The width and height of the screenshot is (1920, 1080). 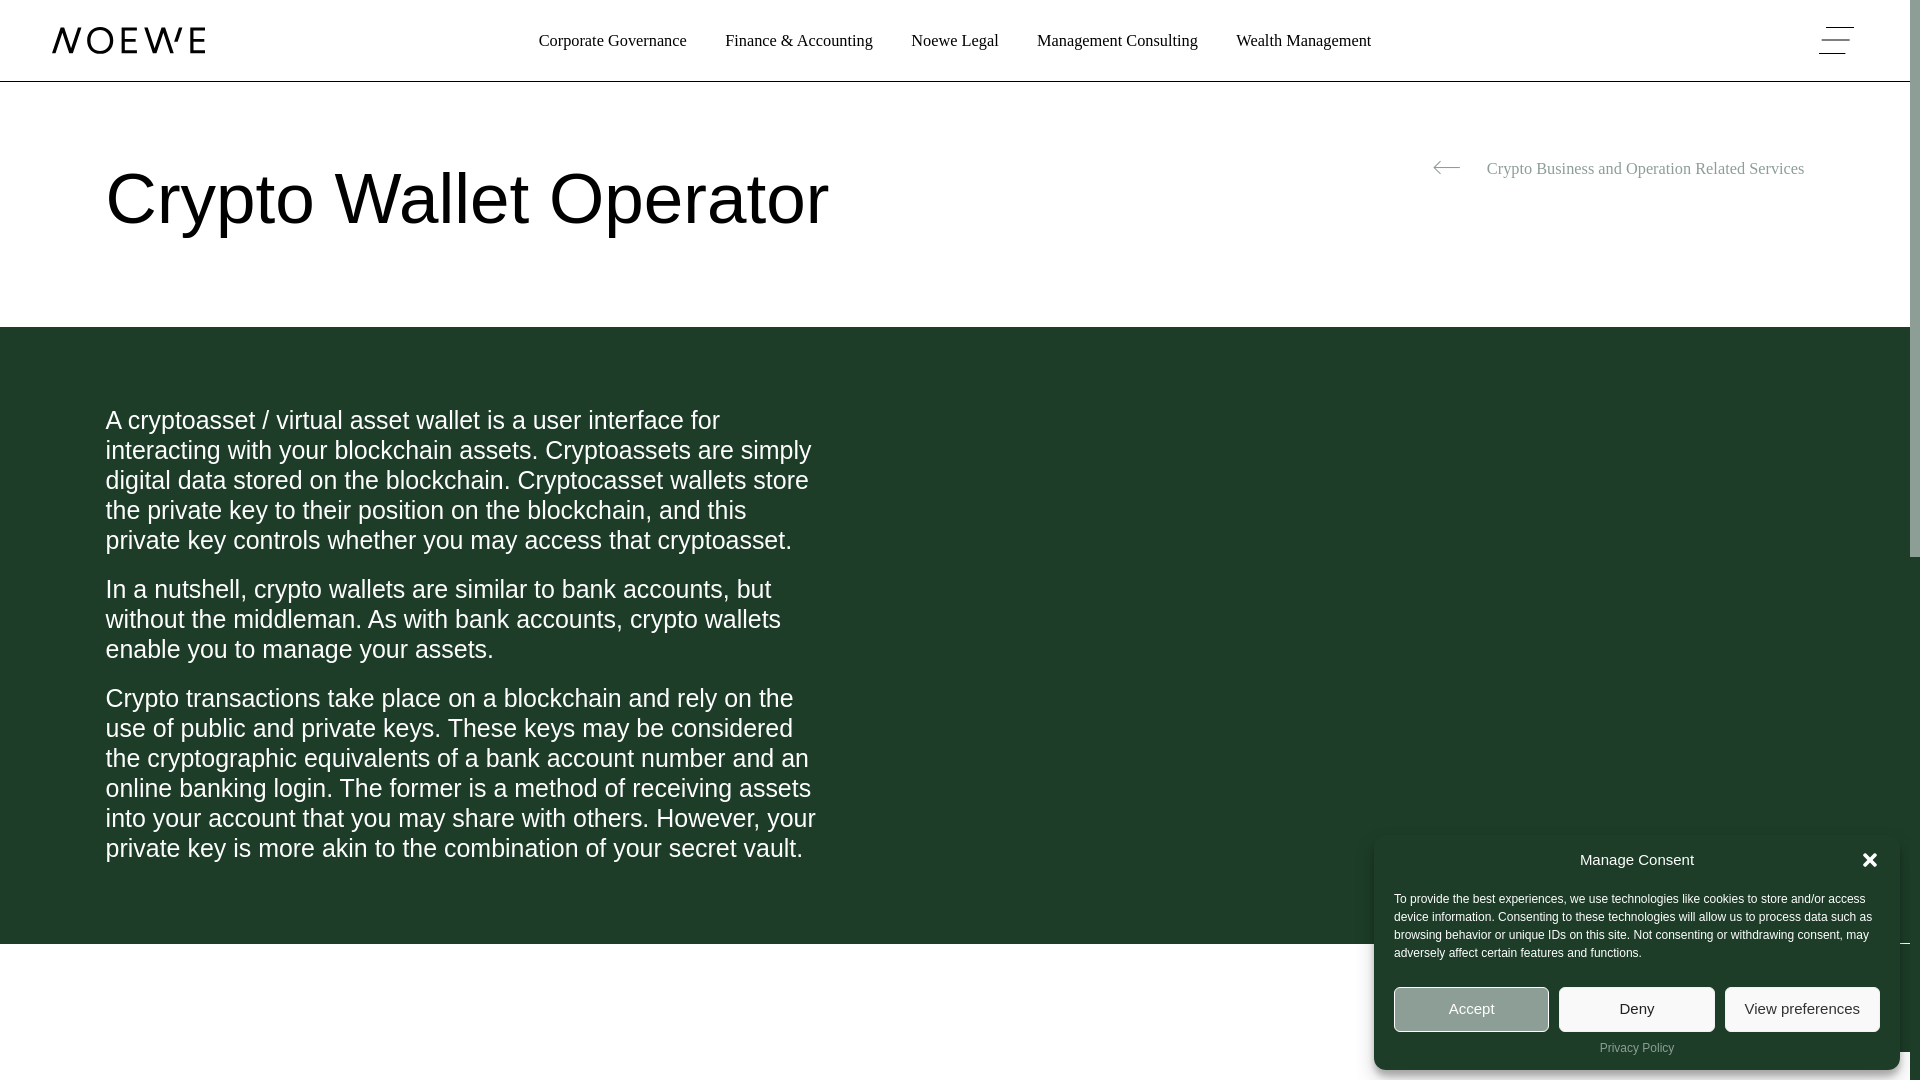 I want to click on Deny, so click(x=1636, y=1010).